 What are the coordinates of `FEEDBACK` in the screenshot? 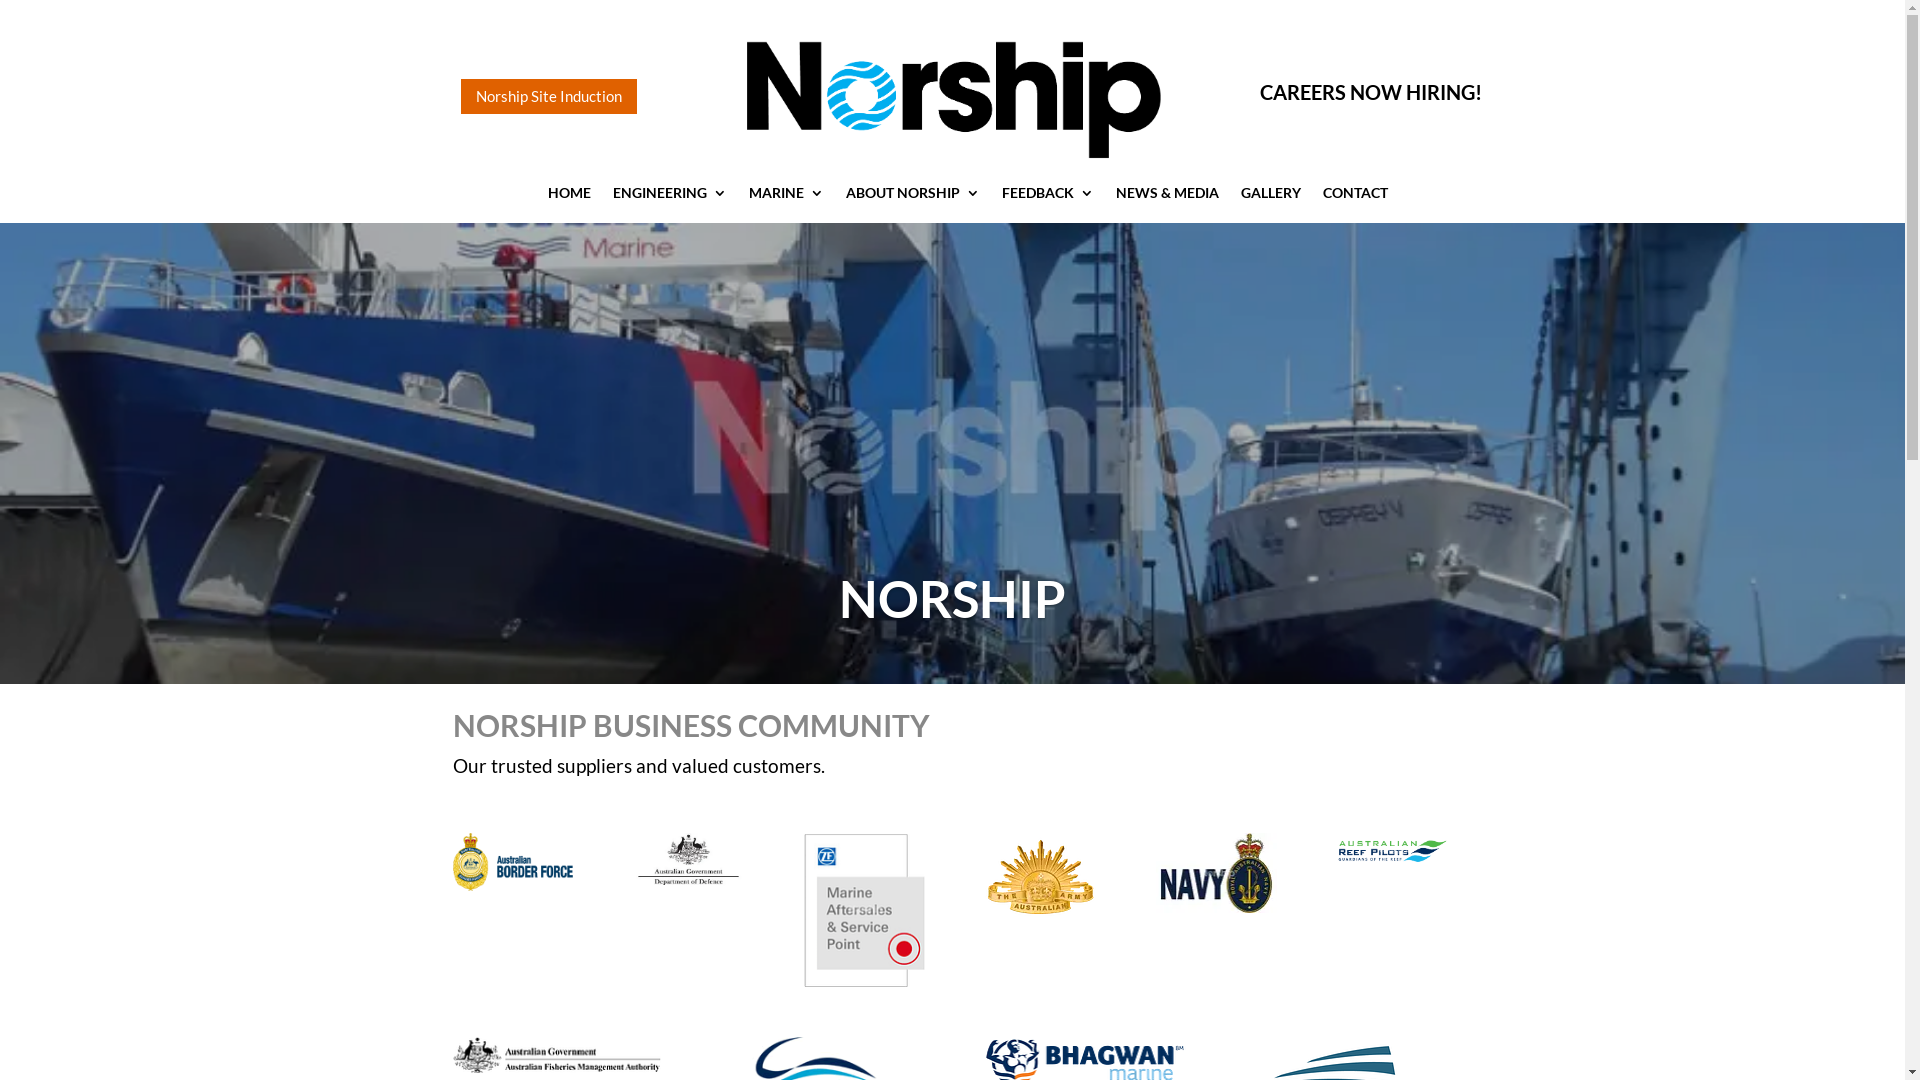 It's located at (1048, 197).